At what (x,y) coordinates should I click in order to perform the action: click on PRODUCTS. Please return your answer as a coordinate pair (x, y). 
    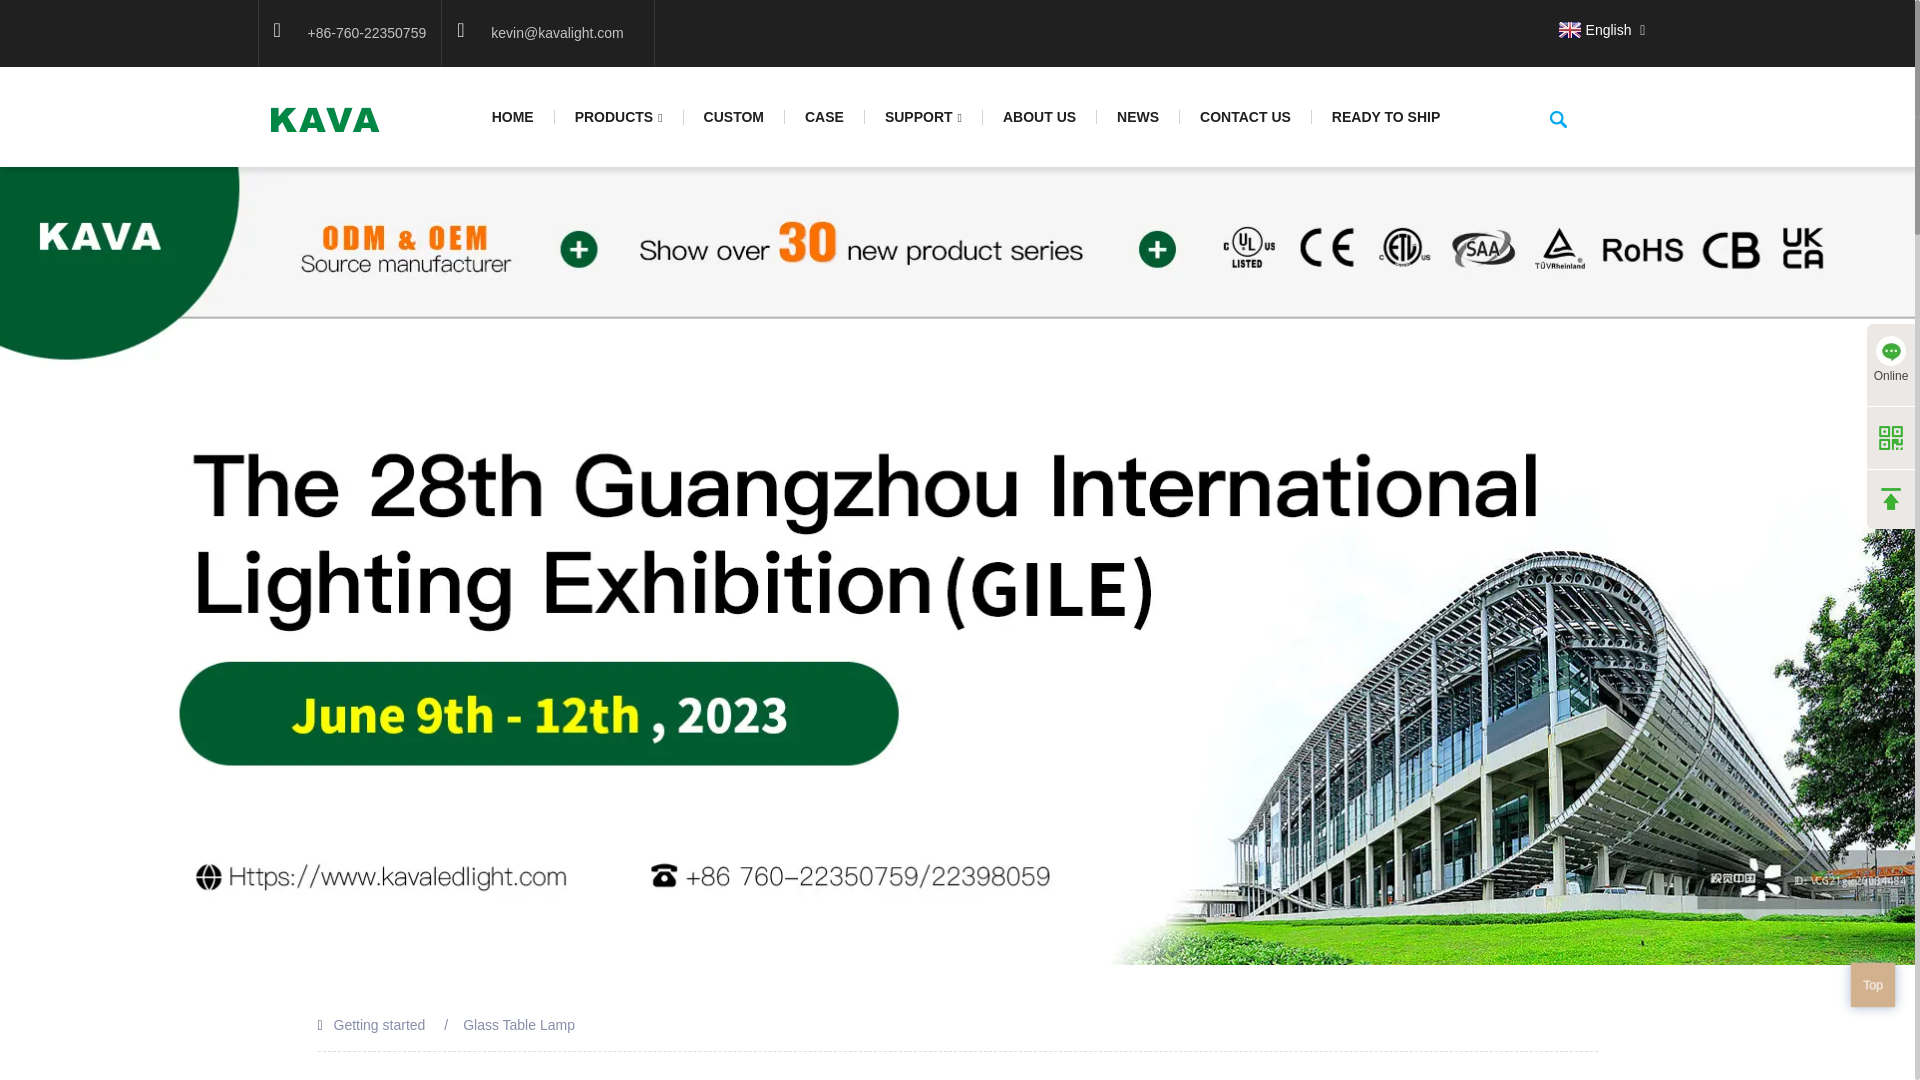
    Looking at the image, I should click on (618, 118).